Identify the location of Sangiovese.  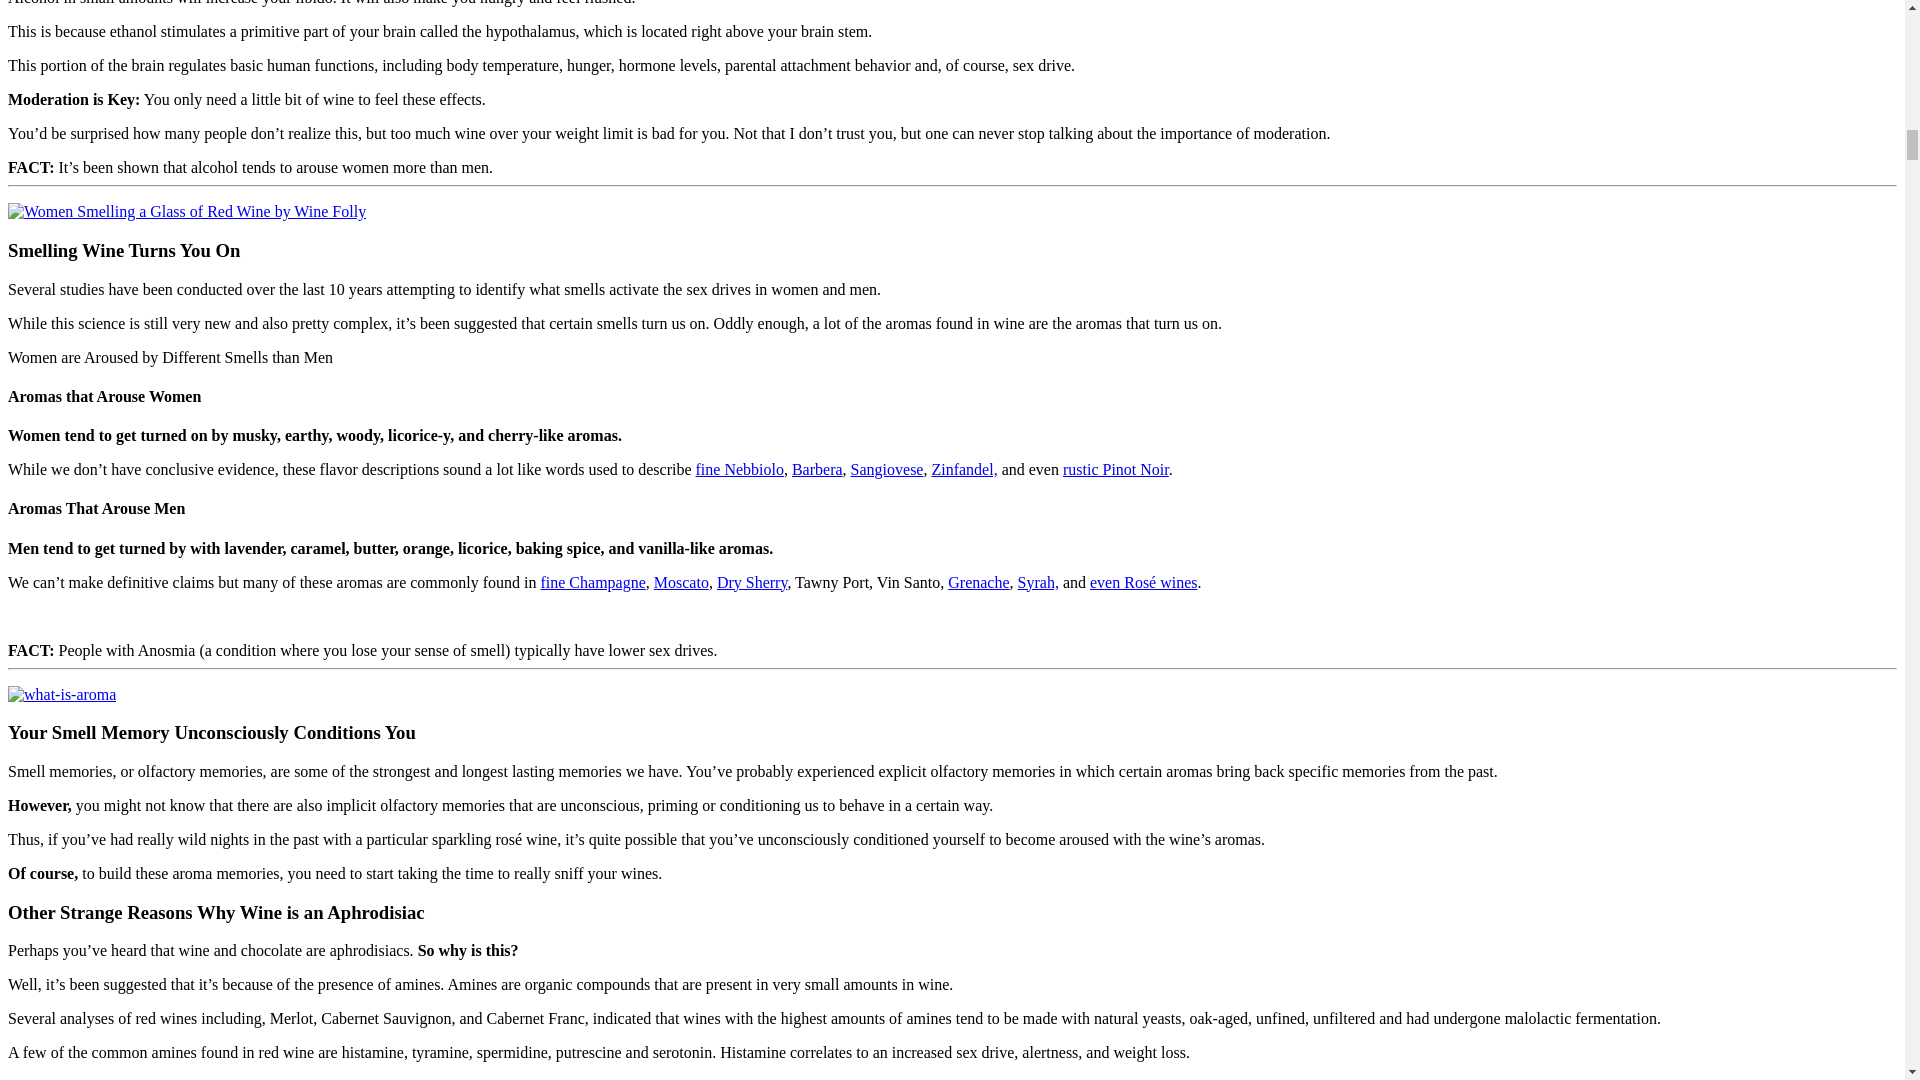
(886, 470).